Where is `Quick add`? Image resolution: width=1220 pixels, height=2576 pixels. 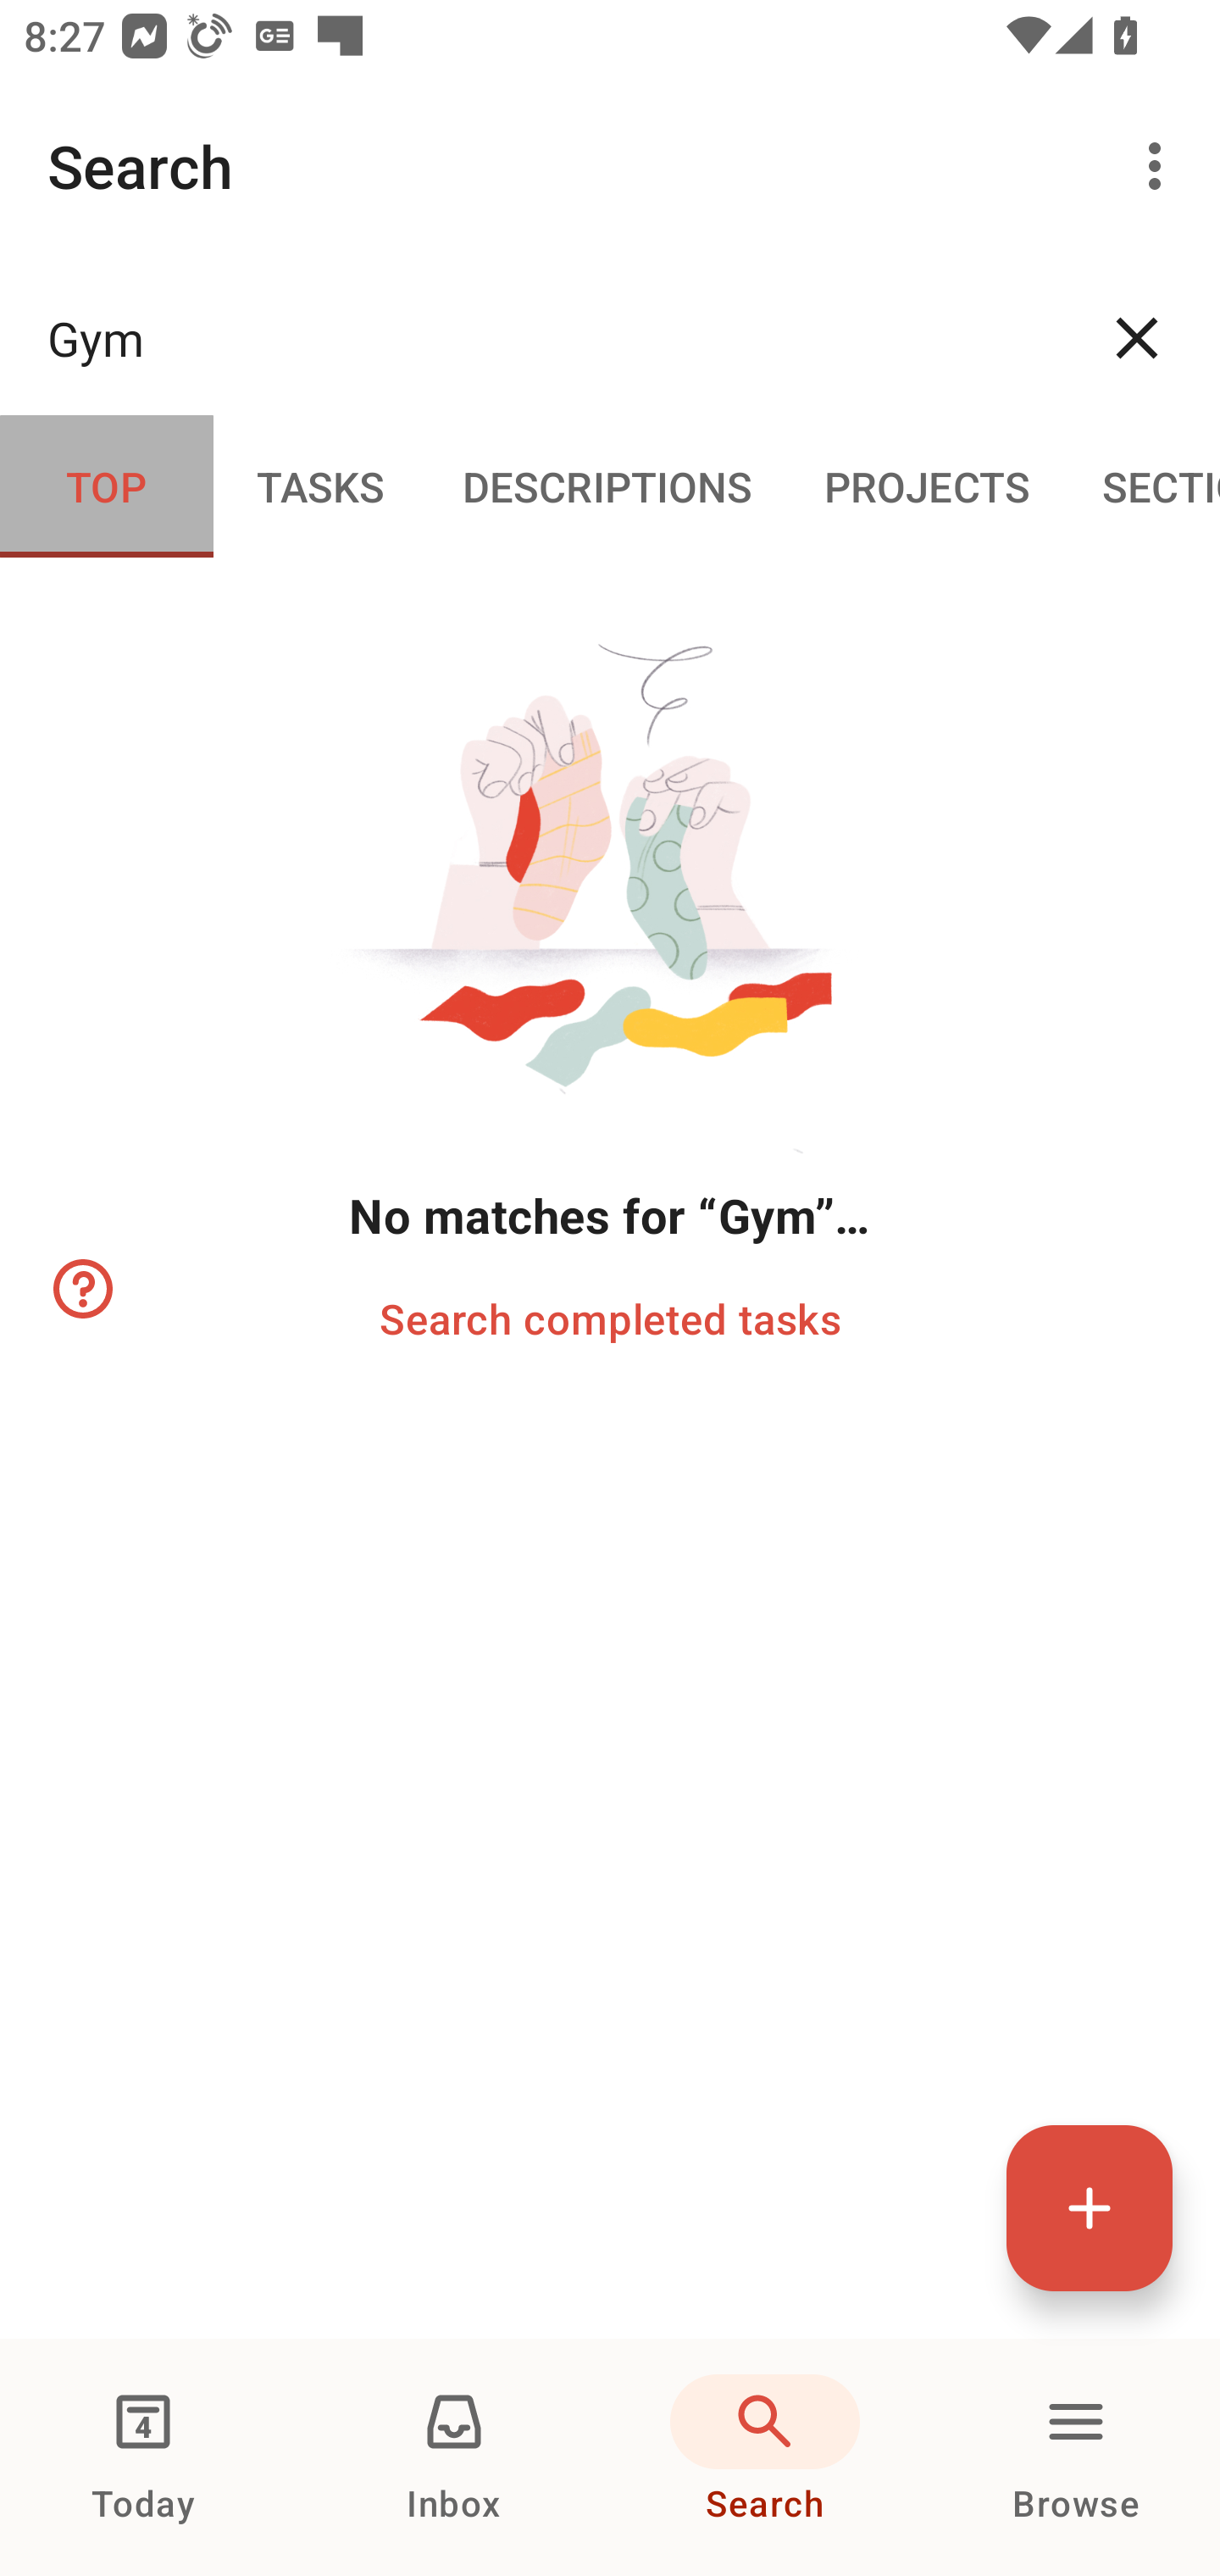
Quick add is located at coordinates (1090, 2207).